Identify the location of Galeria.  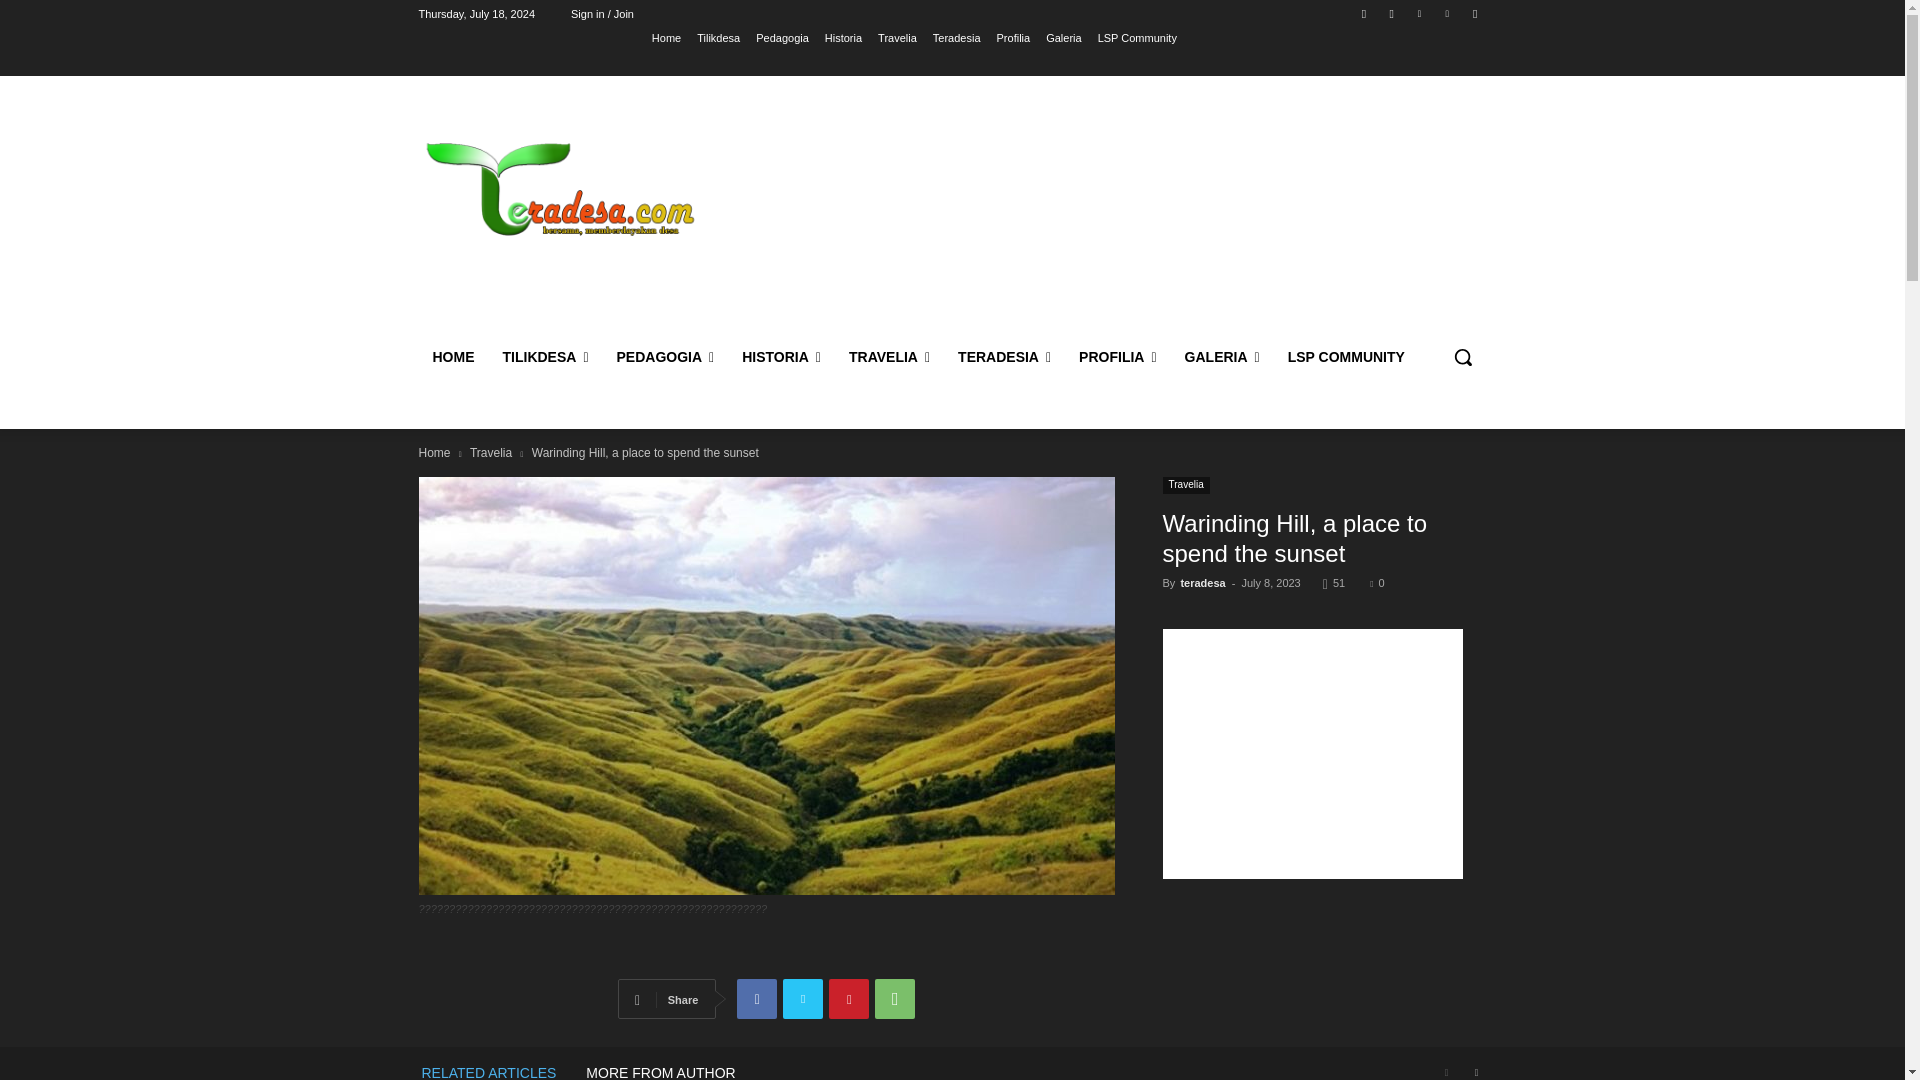
(1063, 37).